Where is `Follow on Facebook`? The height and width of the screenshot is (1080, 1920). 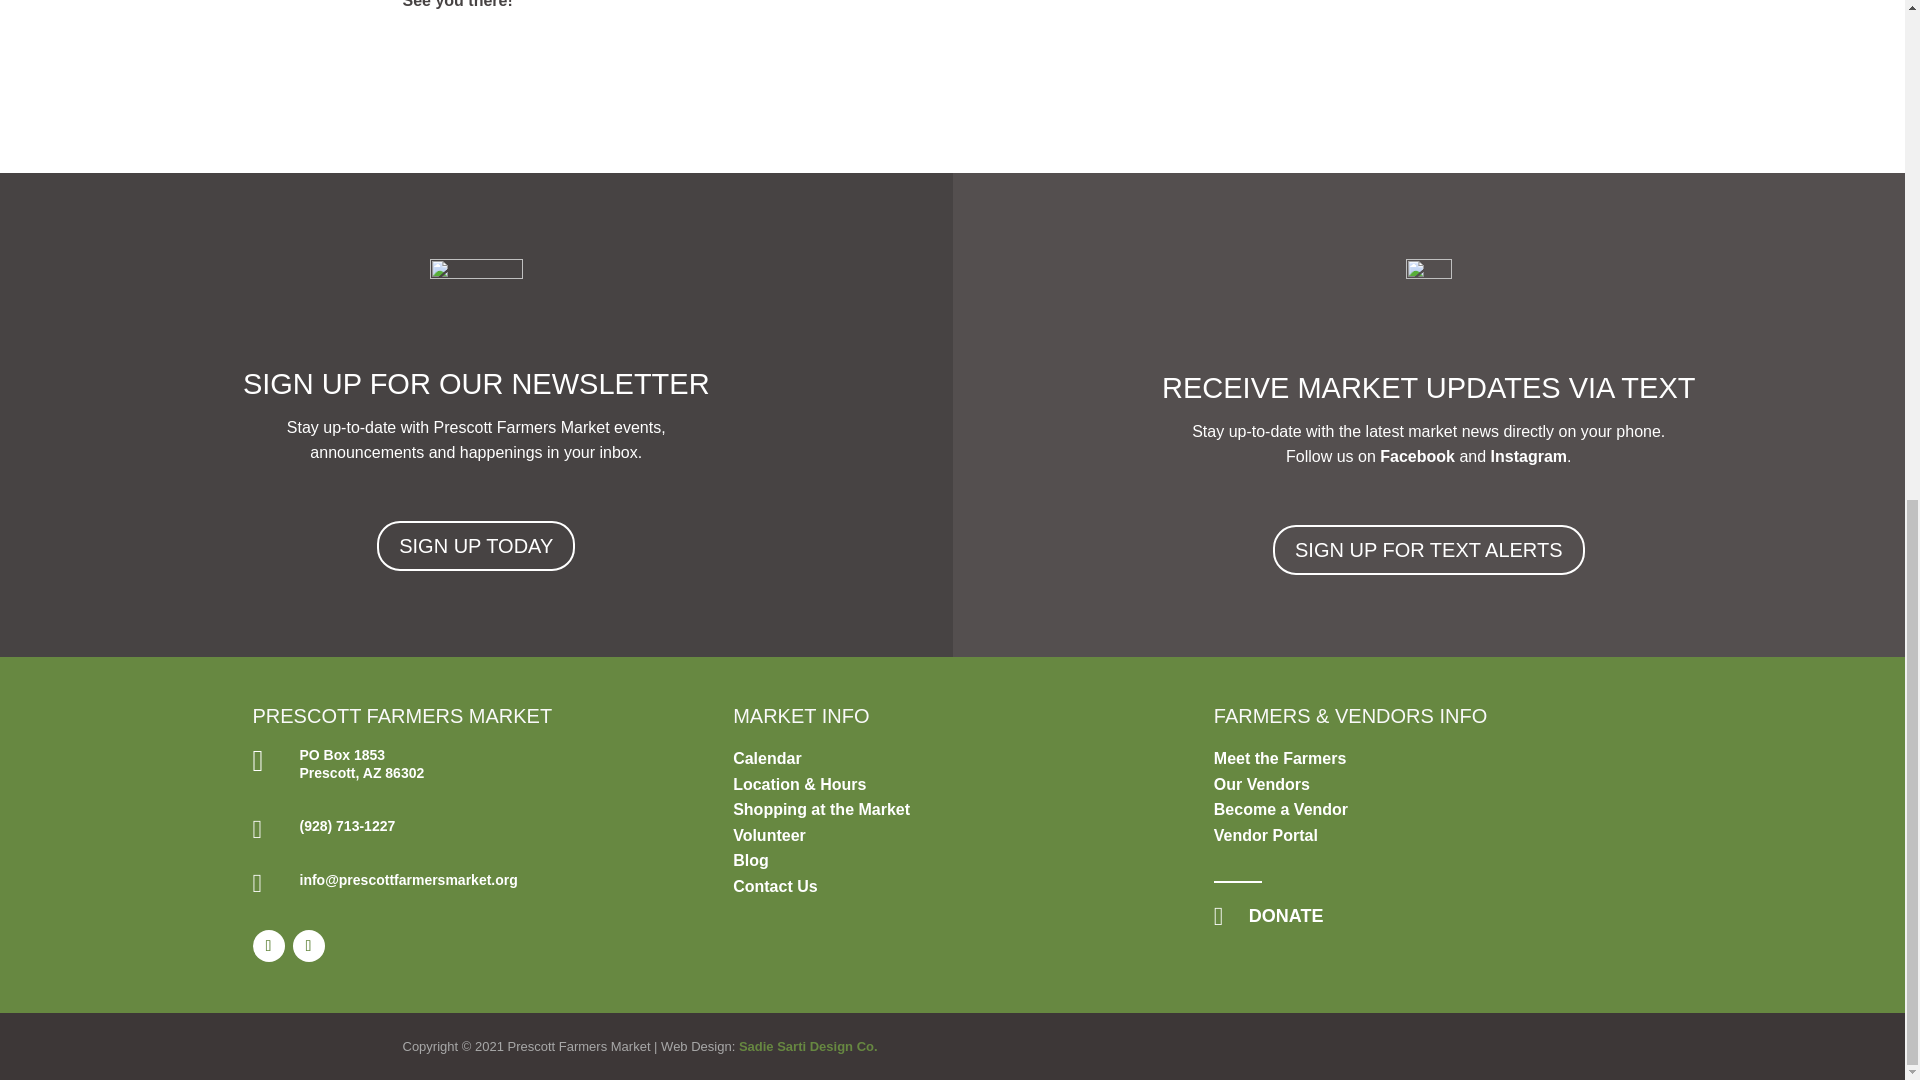 Follow on Facebook is located at coordinates (268, 946).